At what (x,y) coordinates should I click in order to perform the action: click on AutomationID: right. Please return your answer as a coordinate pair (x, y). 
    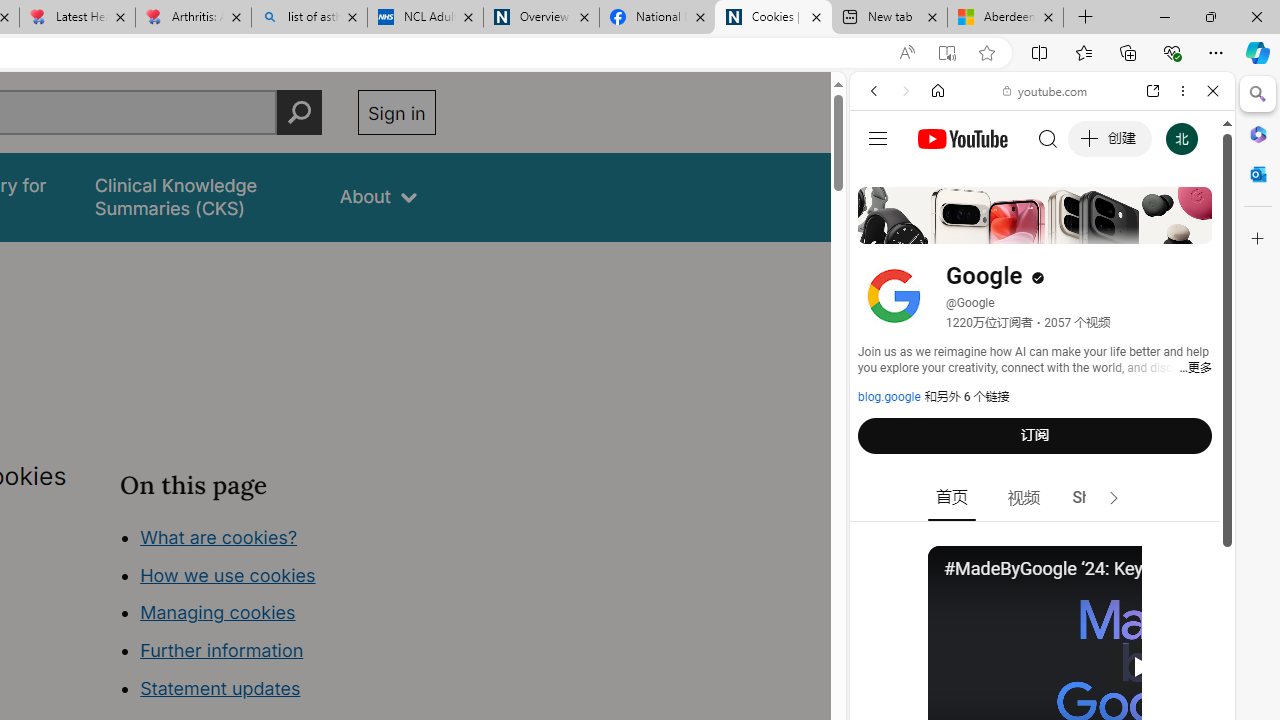
    Looking at the image, I should click on (1114, 498).